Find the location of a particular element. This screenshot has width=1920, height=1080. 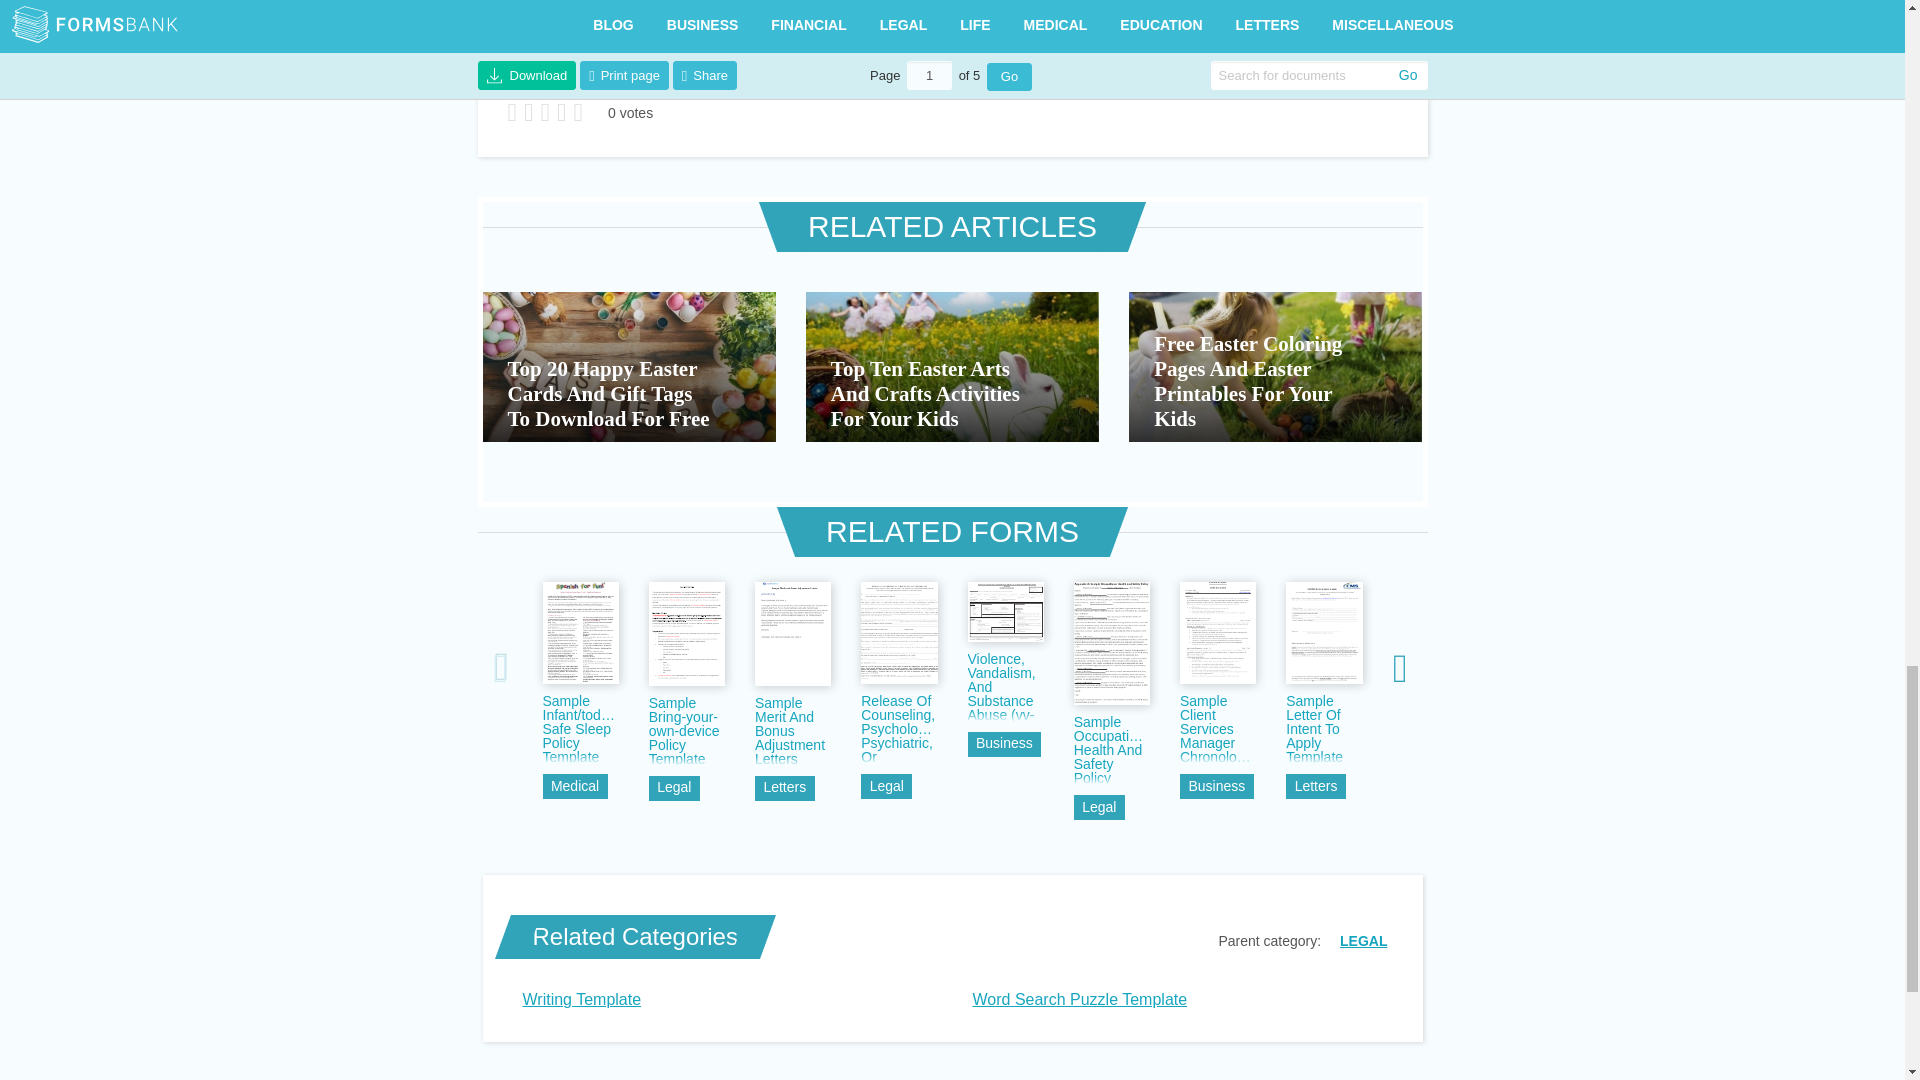

Sample Client Services Manager Chronological Resume Template is located at coordinates (1218, 728).